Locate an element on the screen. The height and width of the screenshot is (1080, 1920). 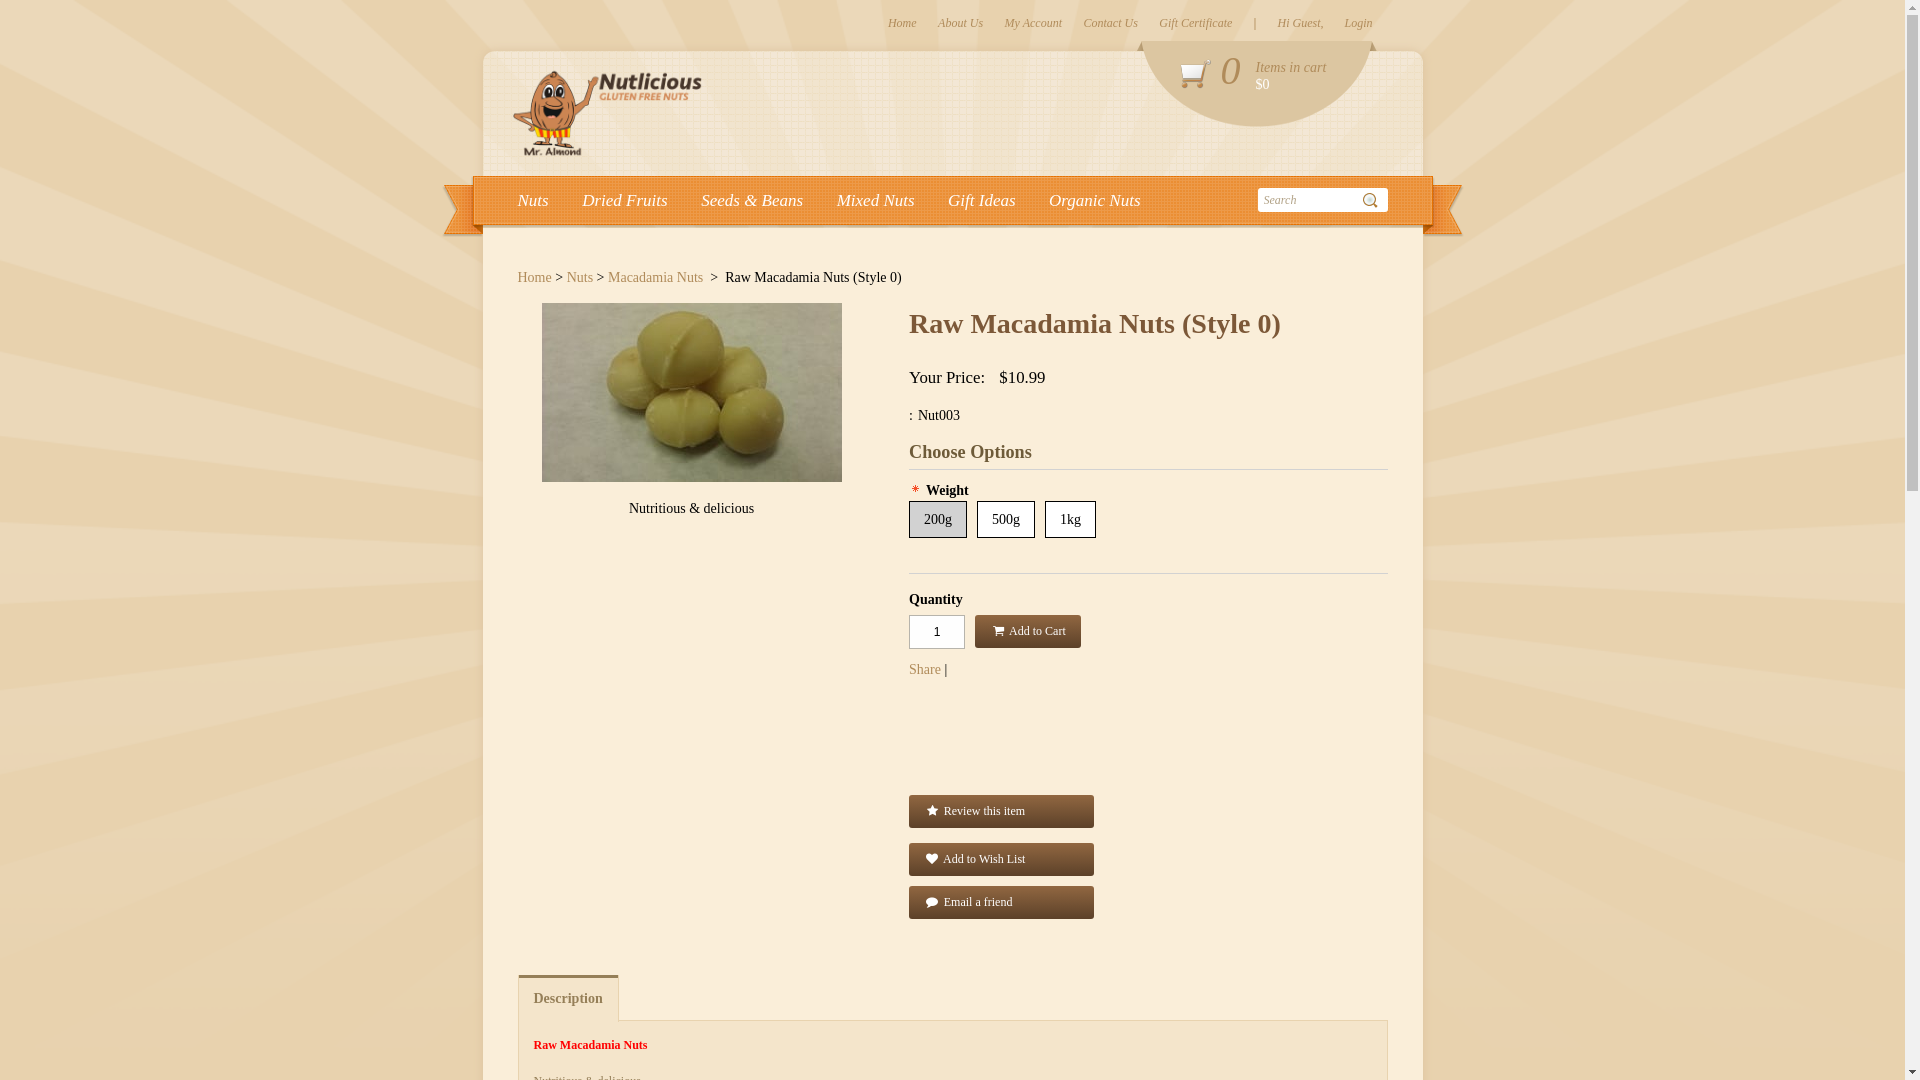
Nuts is located at coordinates (580, 278).